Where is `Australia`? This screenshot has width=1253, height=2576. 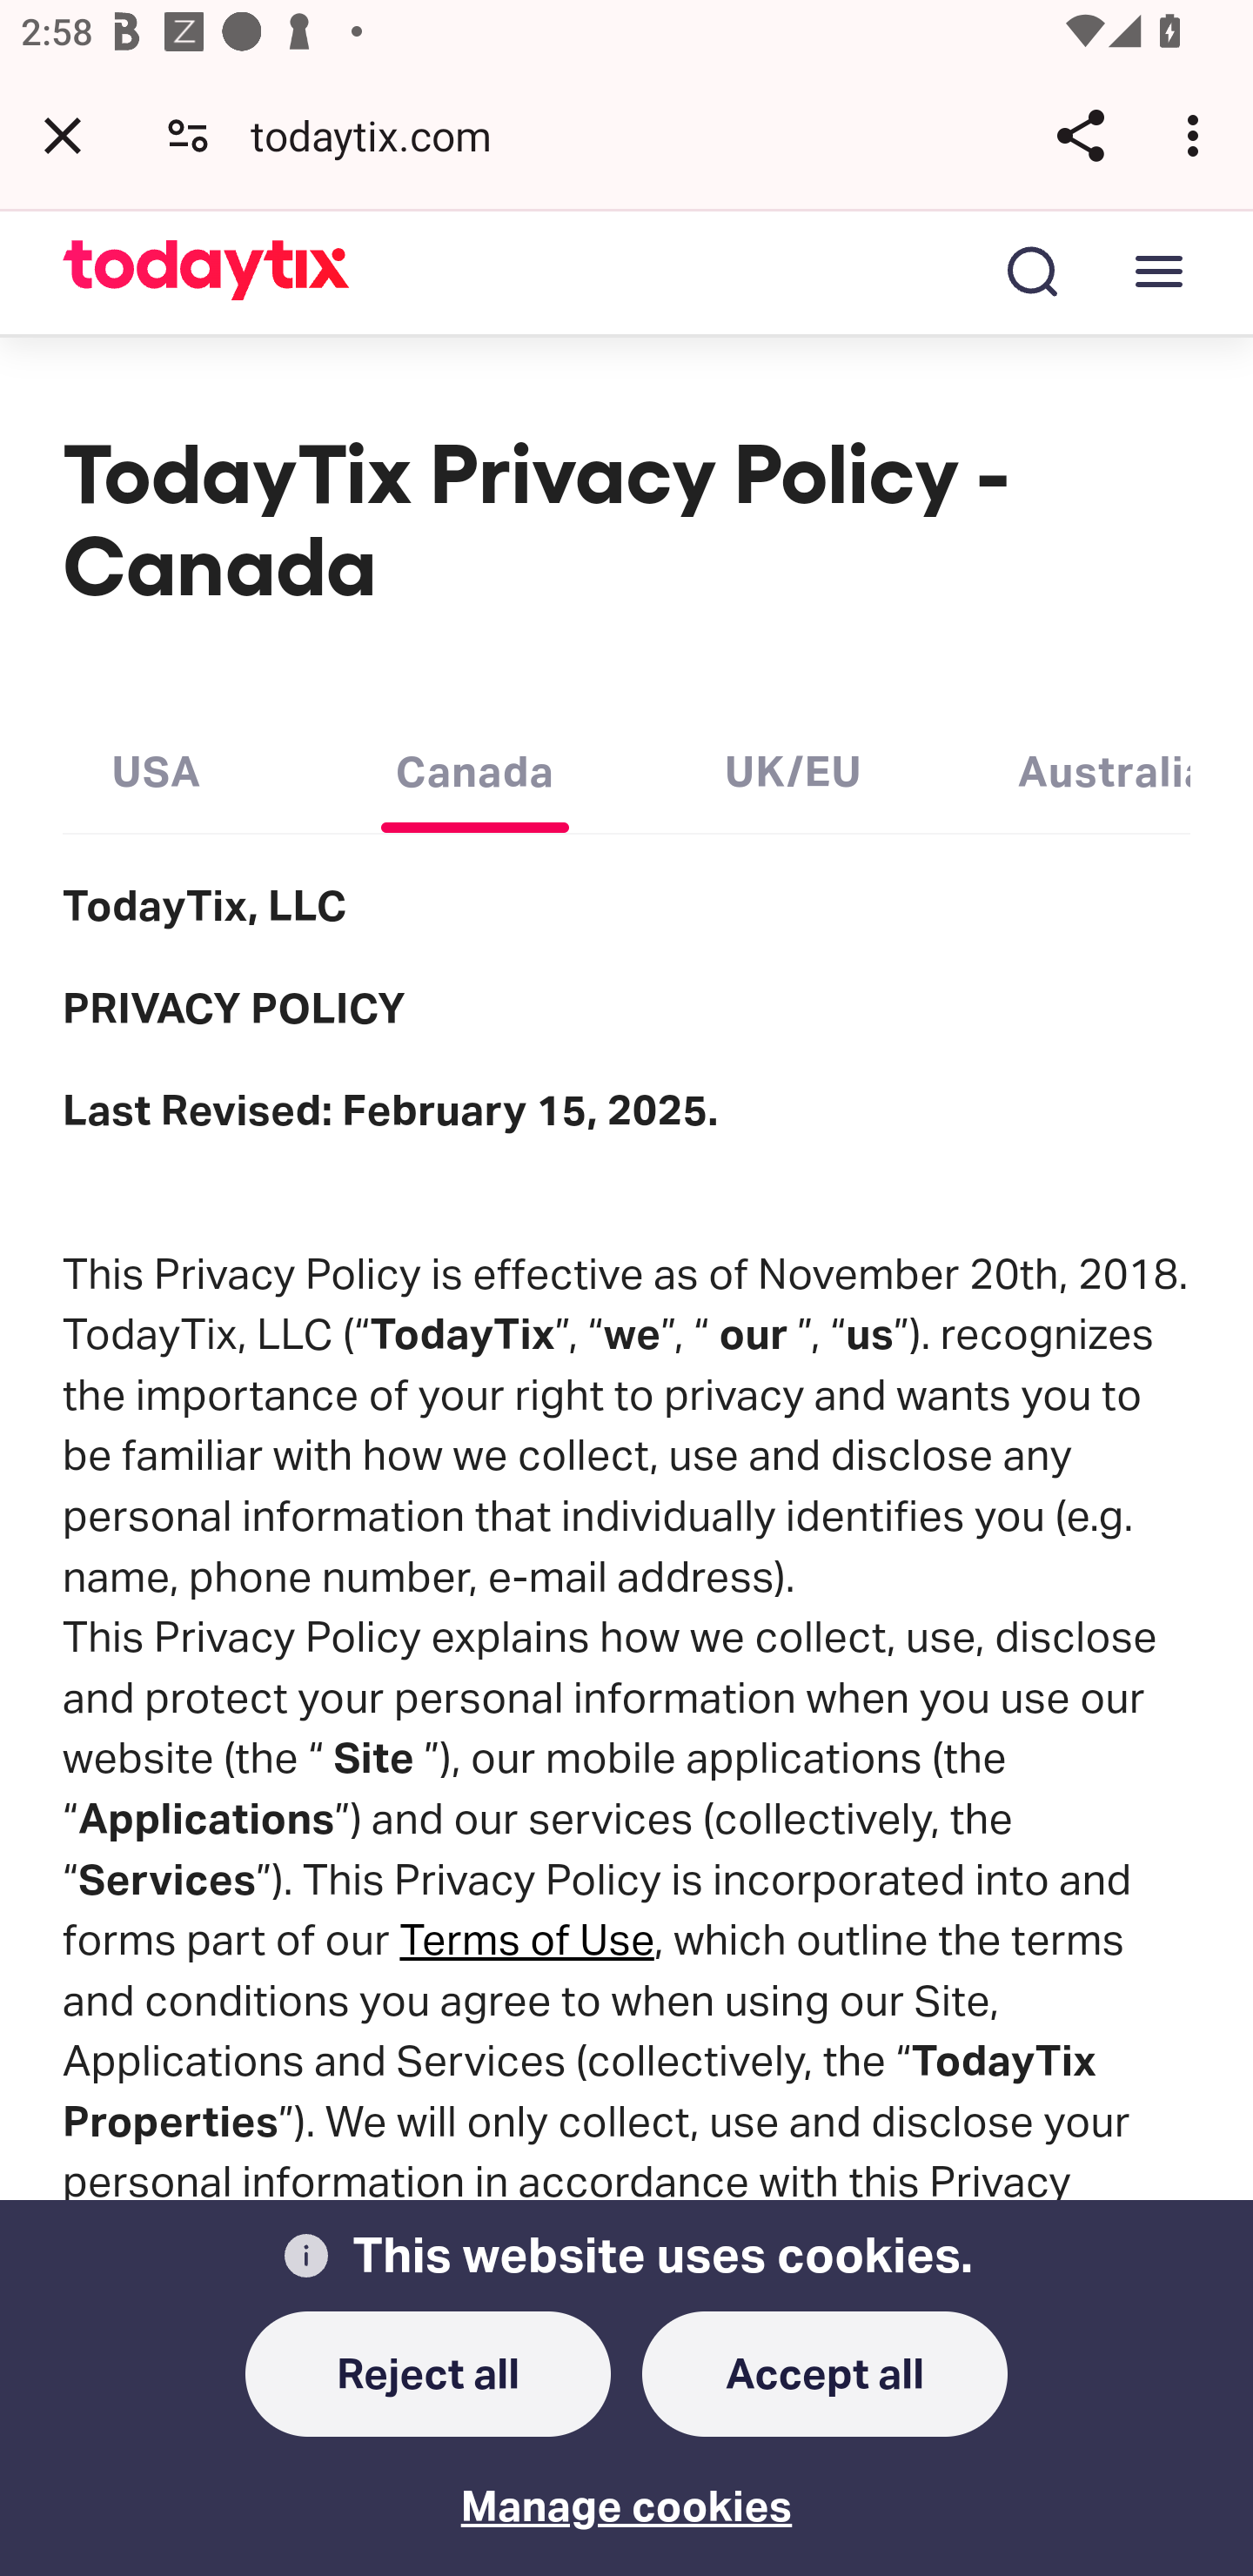 Australia is located at coordinates (1103, 764).